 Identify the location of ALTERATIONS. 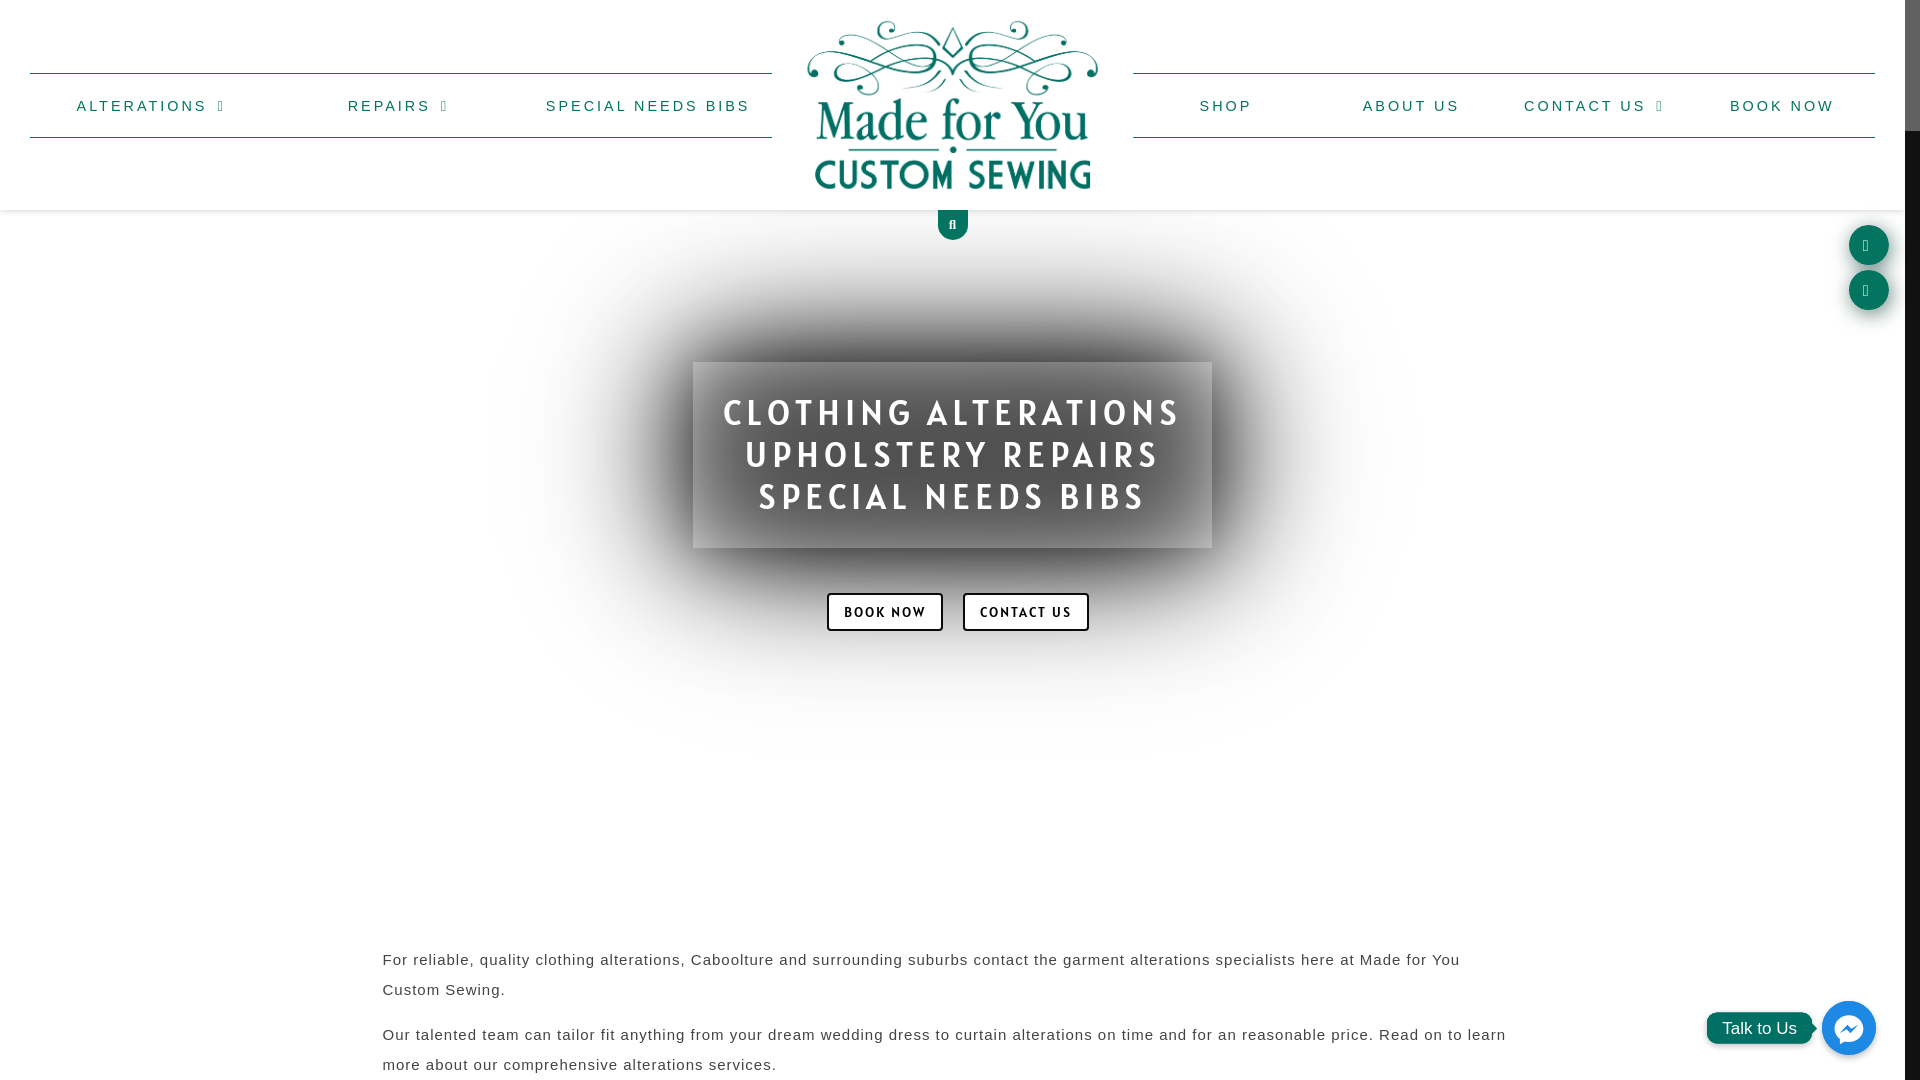
(151, 104).